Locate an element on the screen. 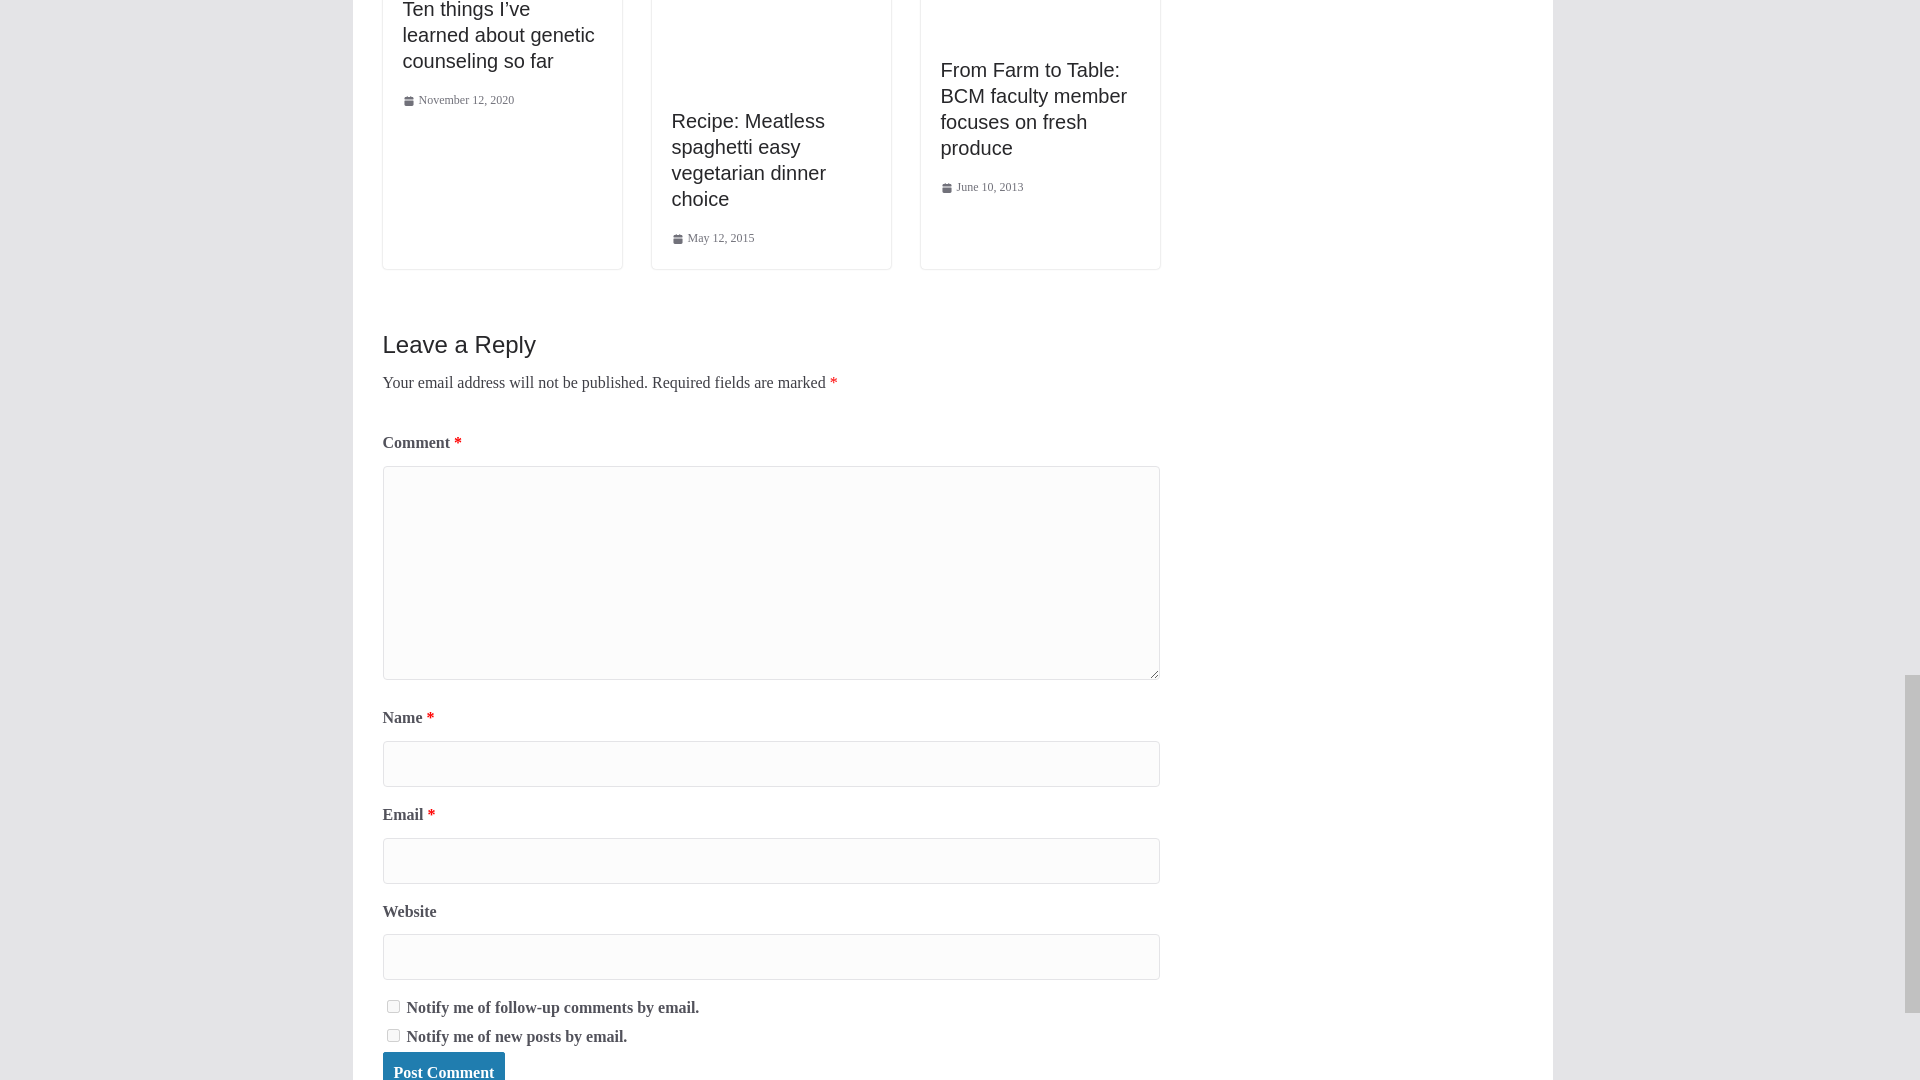 This screenshot has width=1920, height=1080. Post Comment is located at coordinates (443, 1066).